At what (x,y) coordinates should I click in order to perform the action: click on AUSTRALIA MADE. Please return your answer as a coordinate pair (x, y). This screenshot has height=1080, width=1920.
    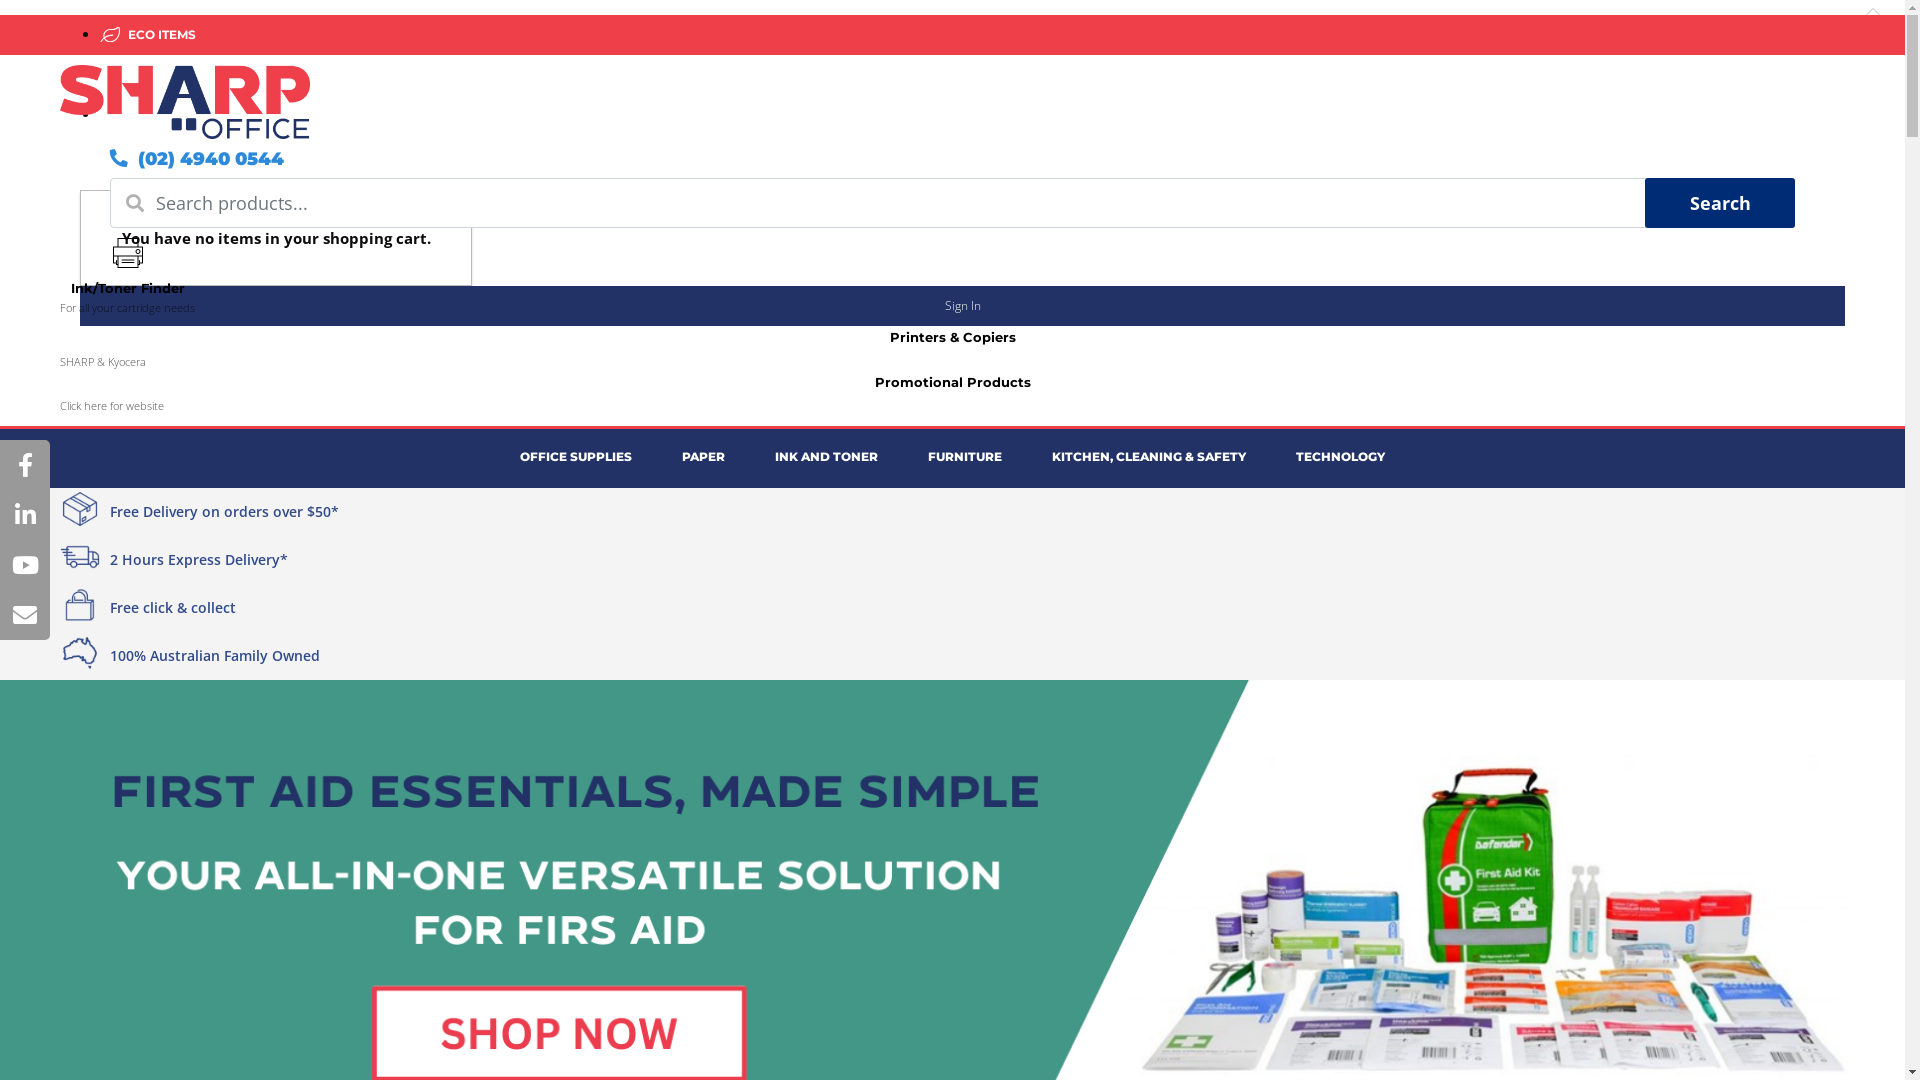
    Looking at the image, I should click on (180, 114).